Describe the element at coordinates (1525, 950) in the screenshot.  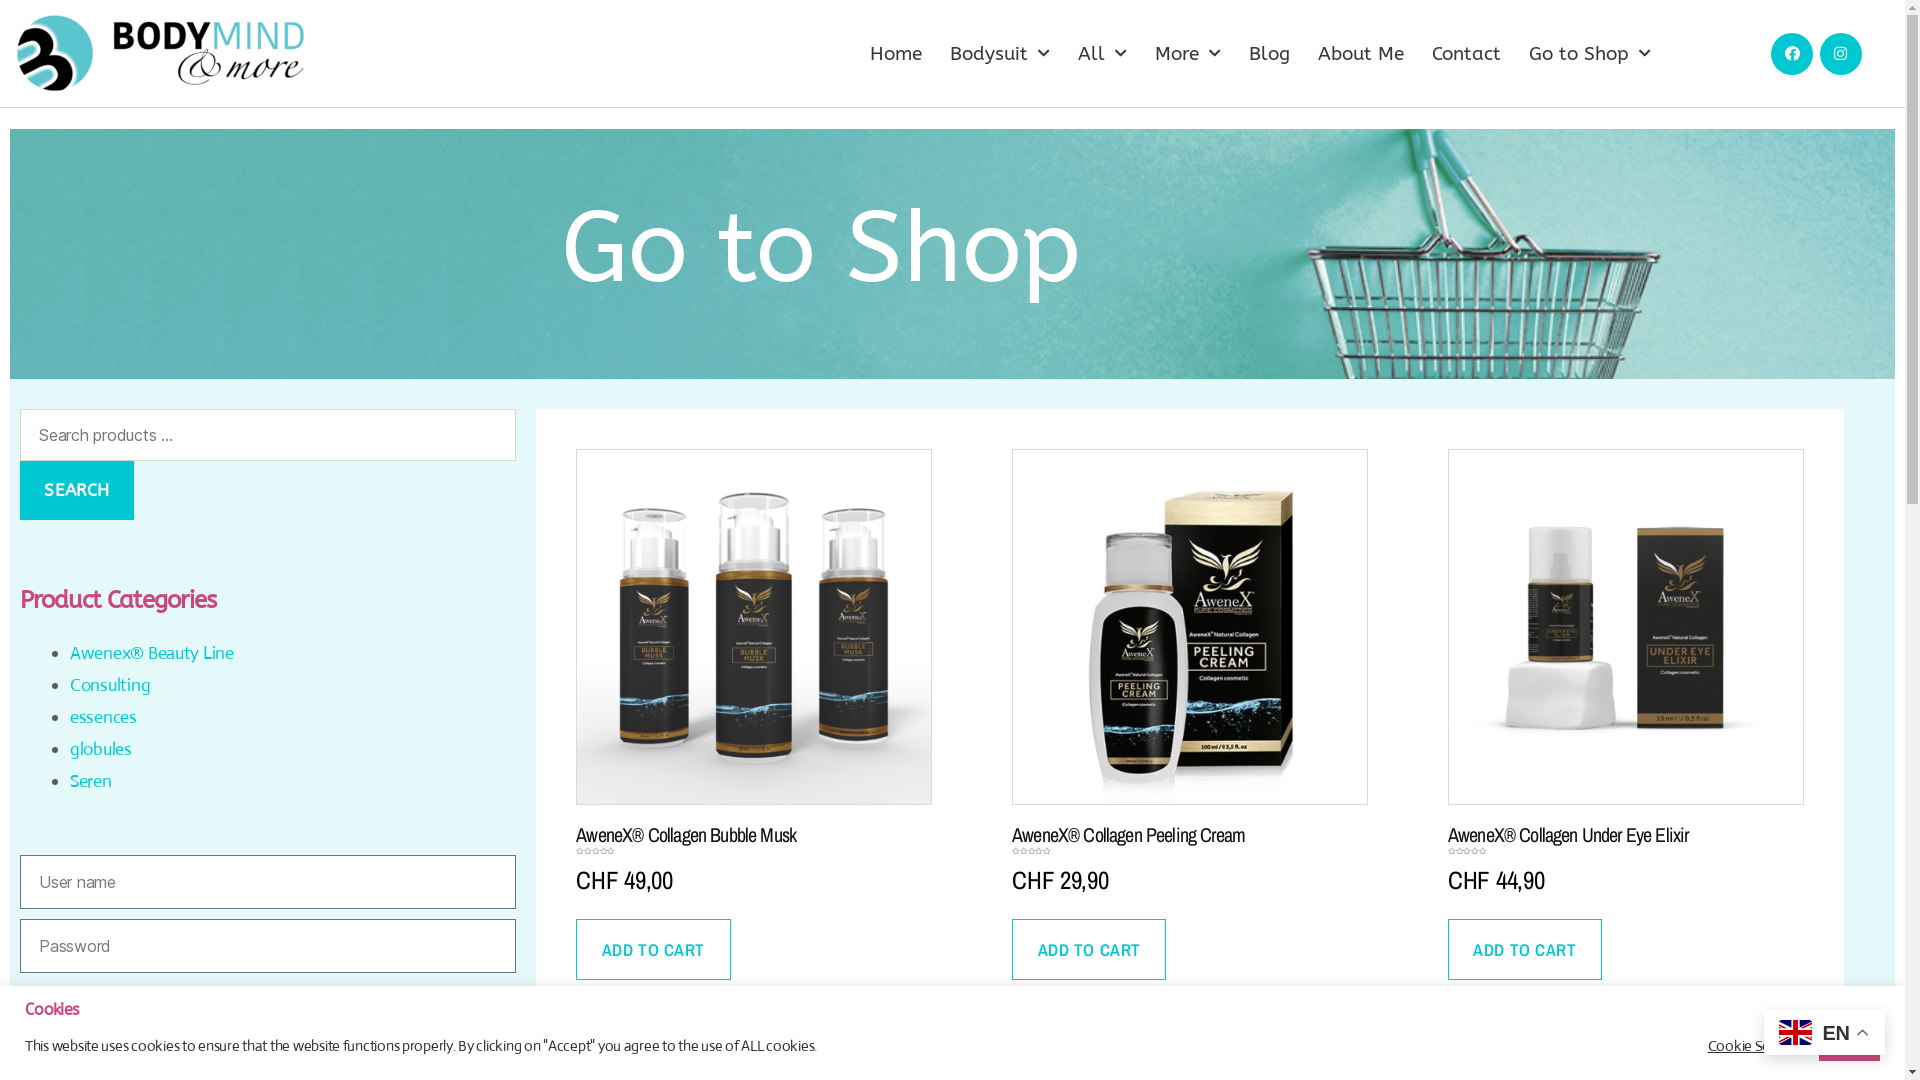
I see `ADD TO CART` at that location.